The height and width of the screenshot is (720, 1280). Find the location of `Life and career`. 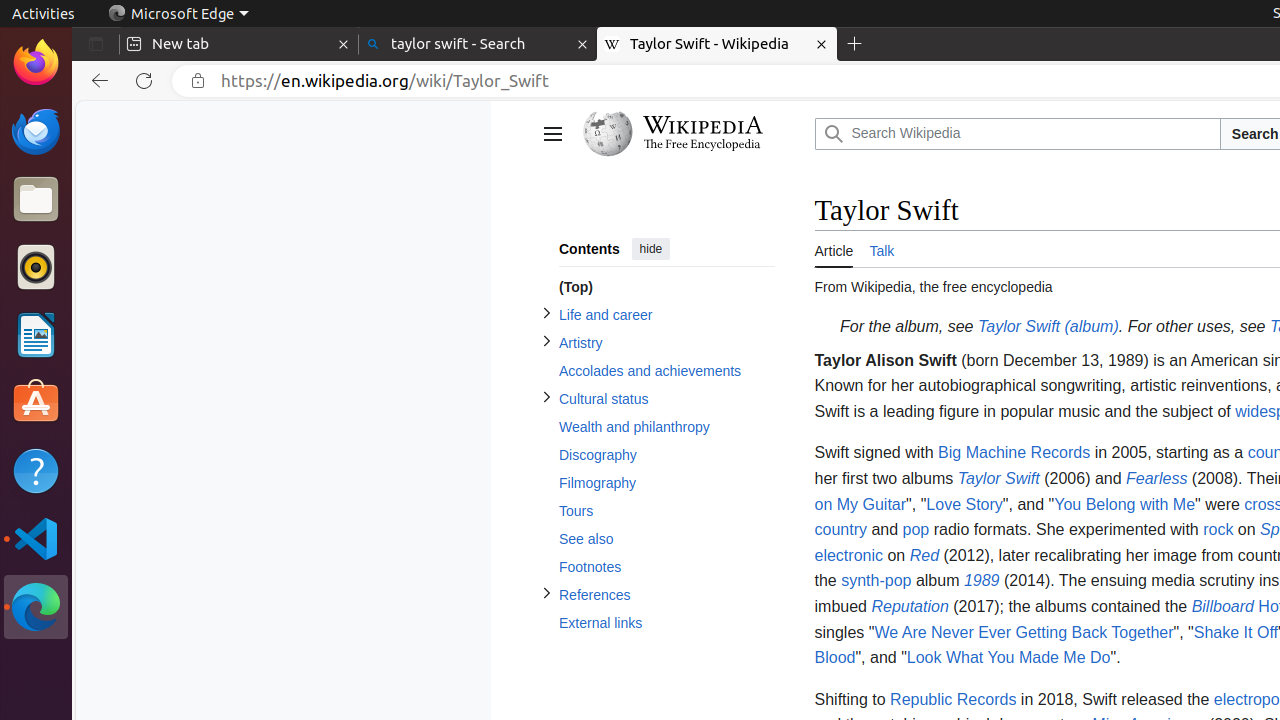

Life and career is located at coordinates (666, 316).